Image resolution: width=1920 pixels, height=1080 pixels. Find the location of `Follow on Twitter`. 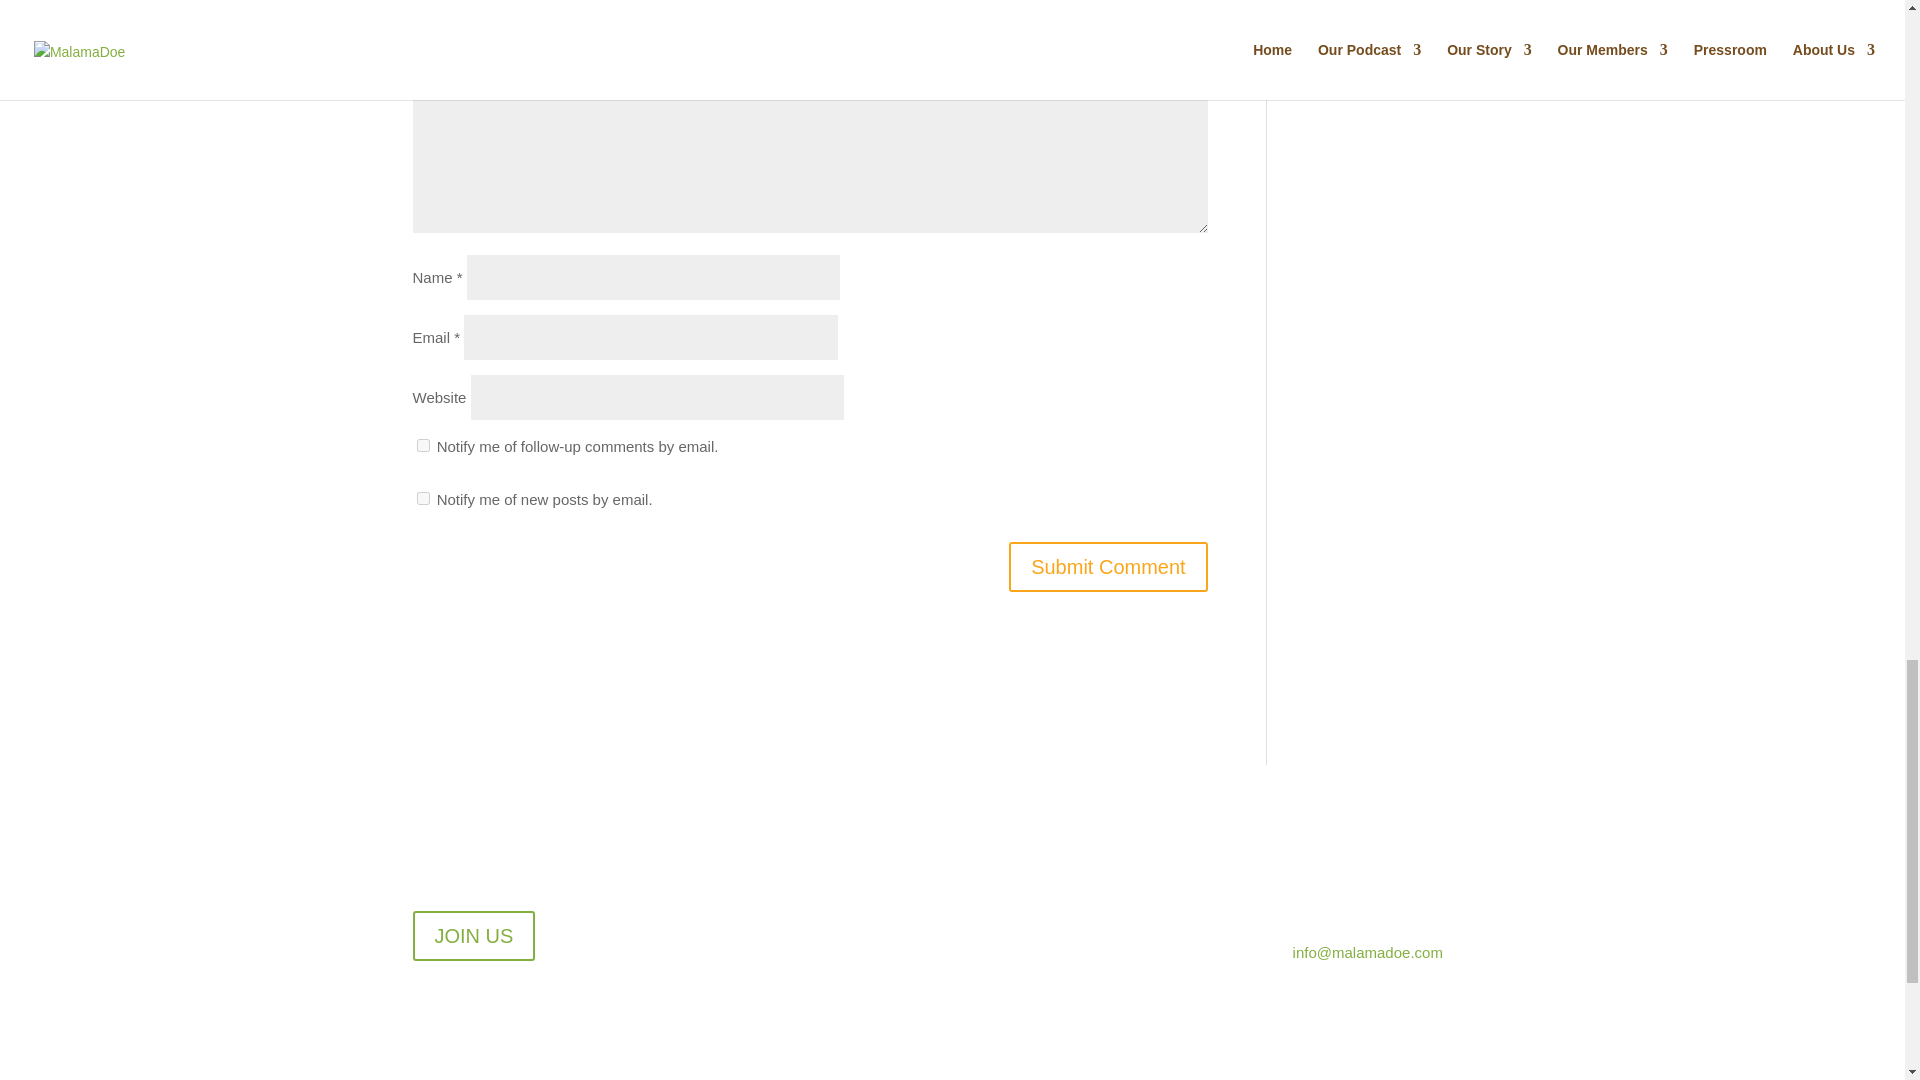

Follow on Twitter is located at coordinates (1024, 902).